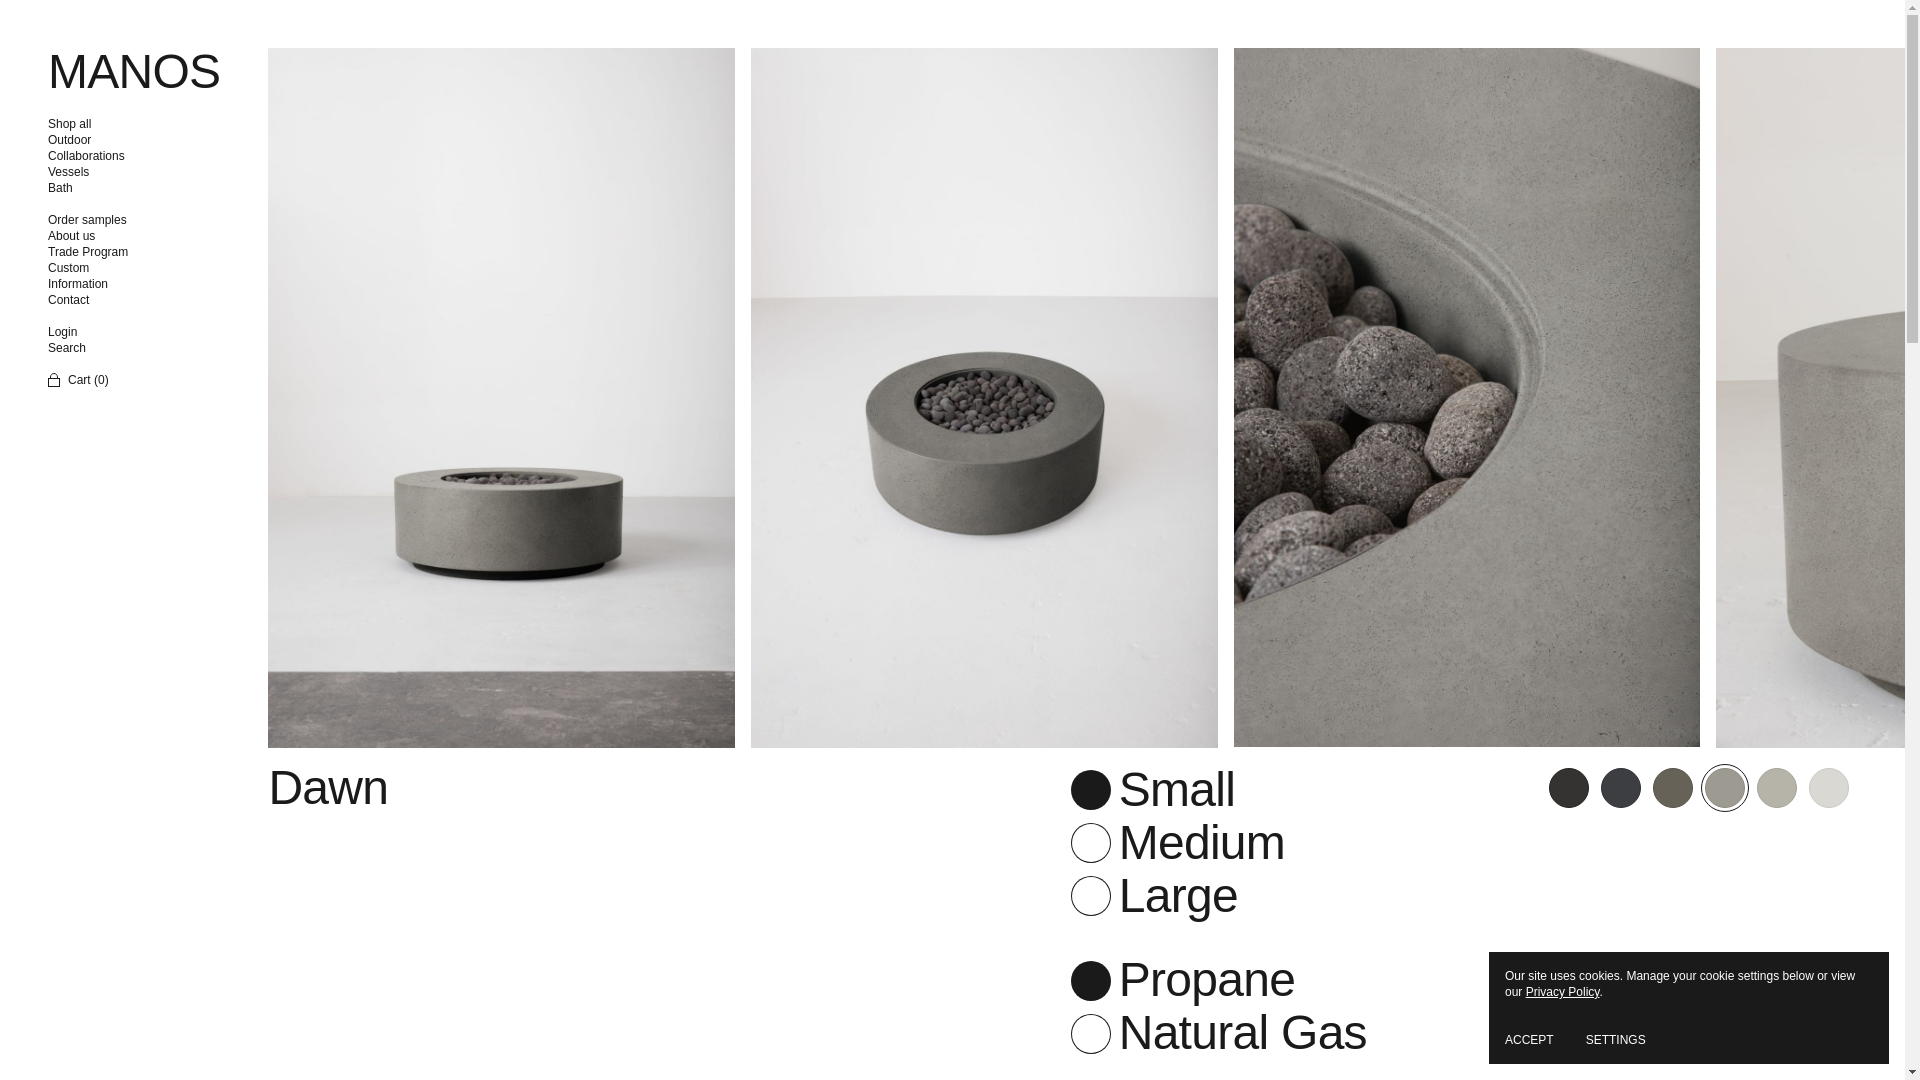 The width and height of the screenshot is (1920, 1080). What do you see at coordinates (116, 284) in the screenshot?
I see `Information` at bounding box center [116, 284].